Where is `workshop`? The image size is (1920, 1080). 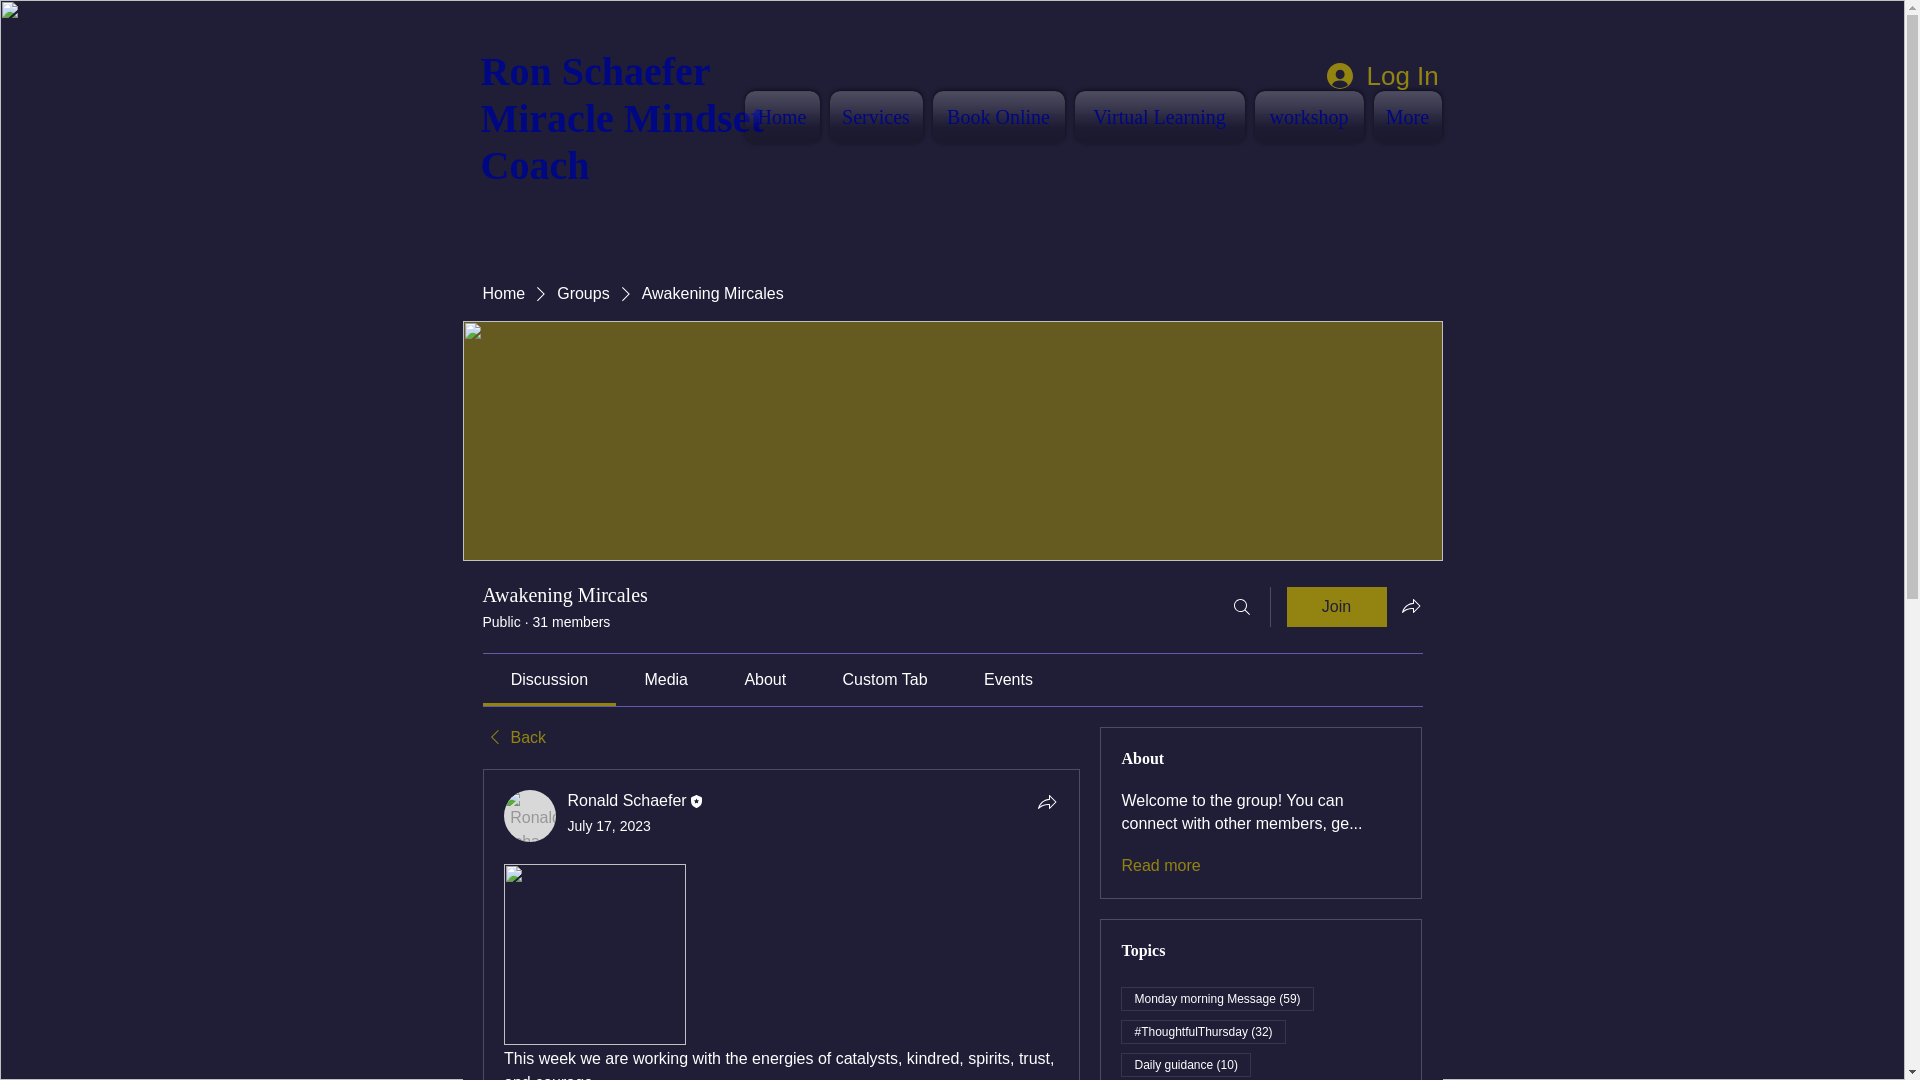 workshop is located at coordinates (1308, 116).